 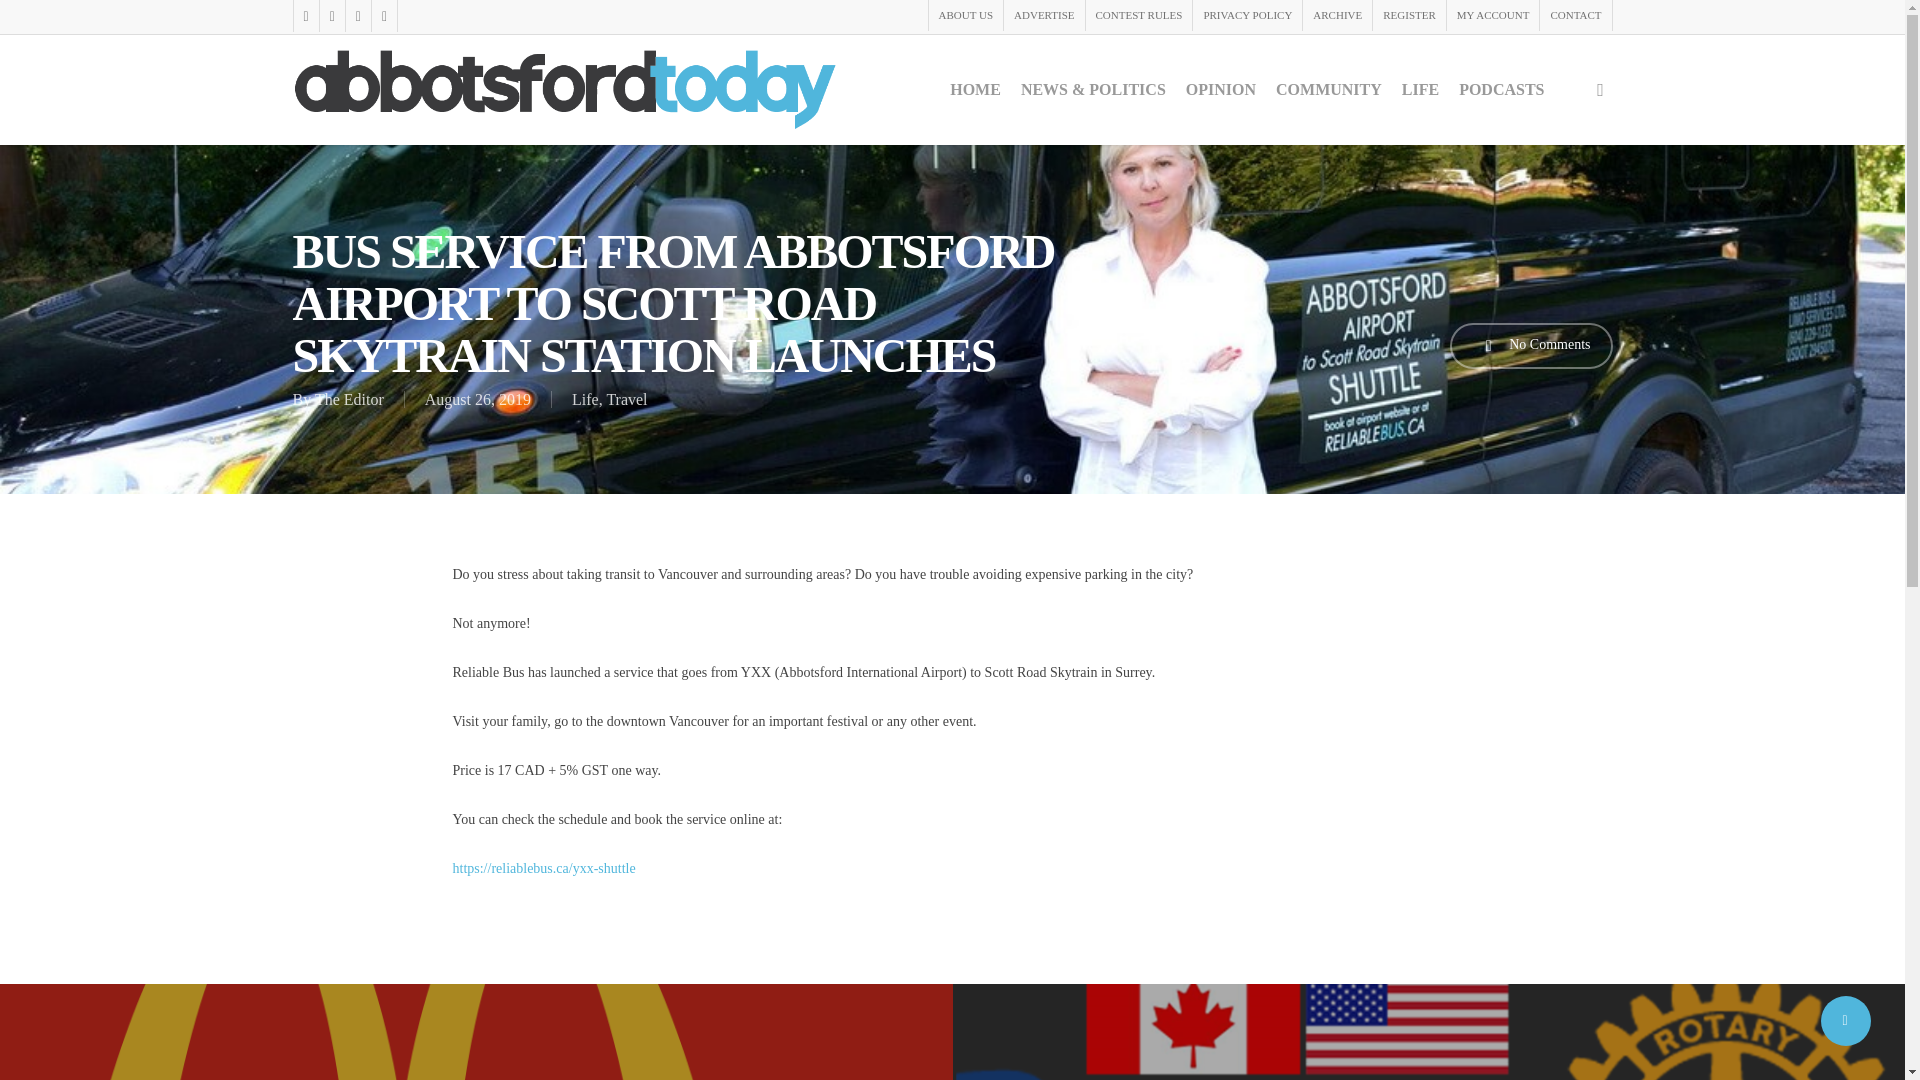 I want to click on ARCHIVE, so click(x=1336, y=16).